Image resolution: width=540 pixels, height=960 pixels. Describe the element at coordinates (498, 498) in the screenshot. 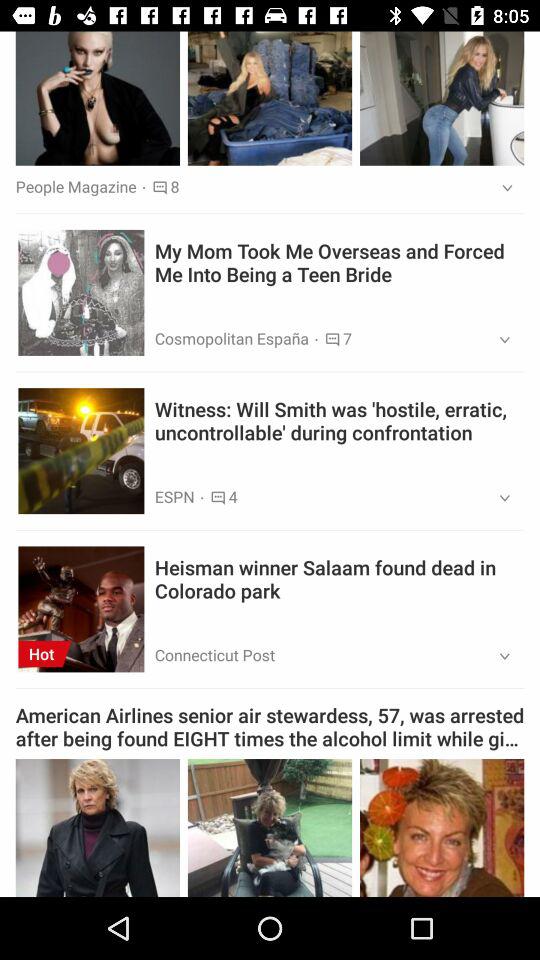

I see `click item above the heisman winner salaam` at that location.